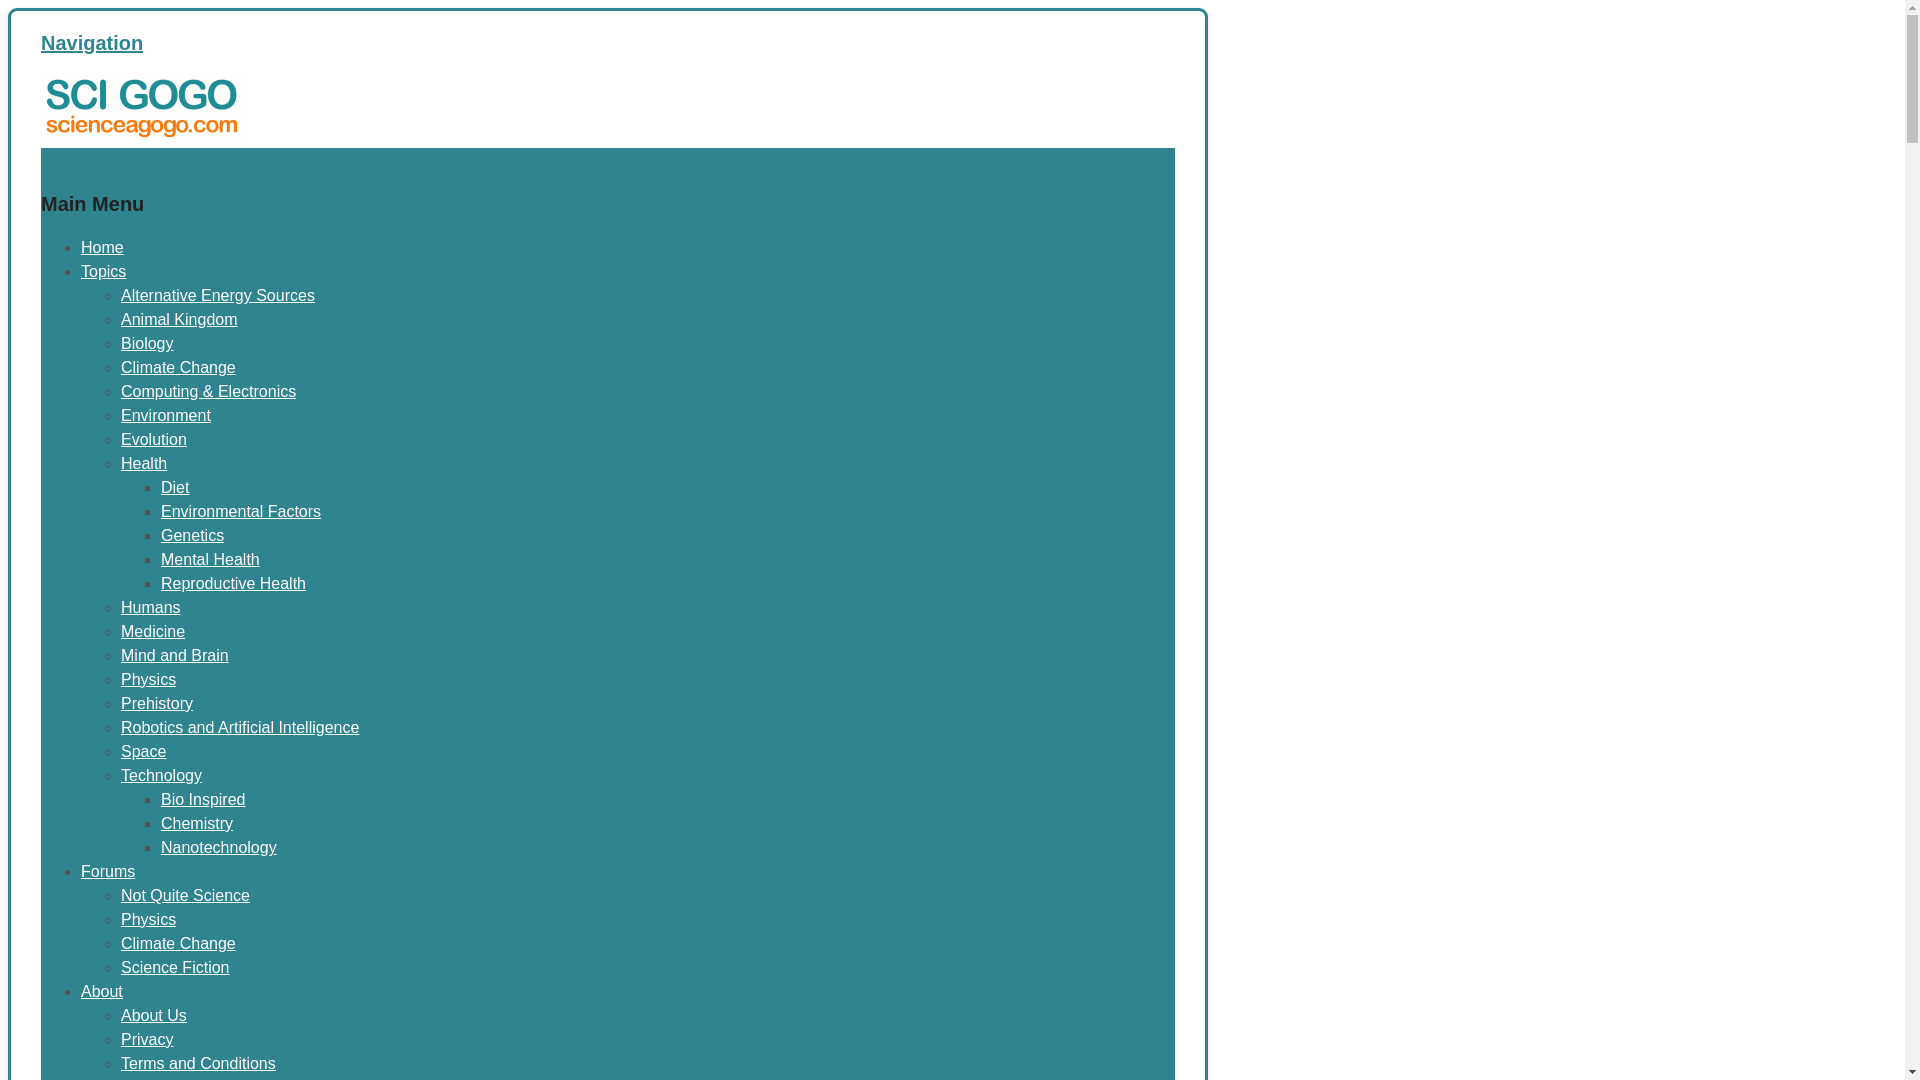  Describe the element at coordinates (178, 943) in the screenshot. I see `Climate Change` at that location.